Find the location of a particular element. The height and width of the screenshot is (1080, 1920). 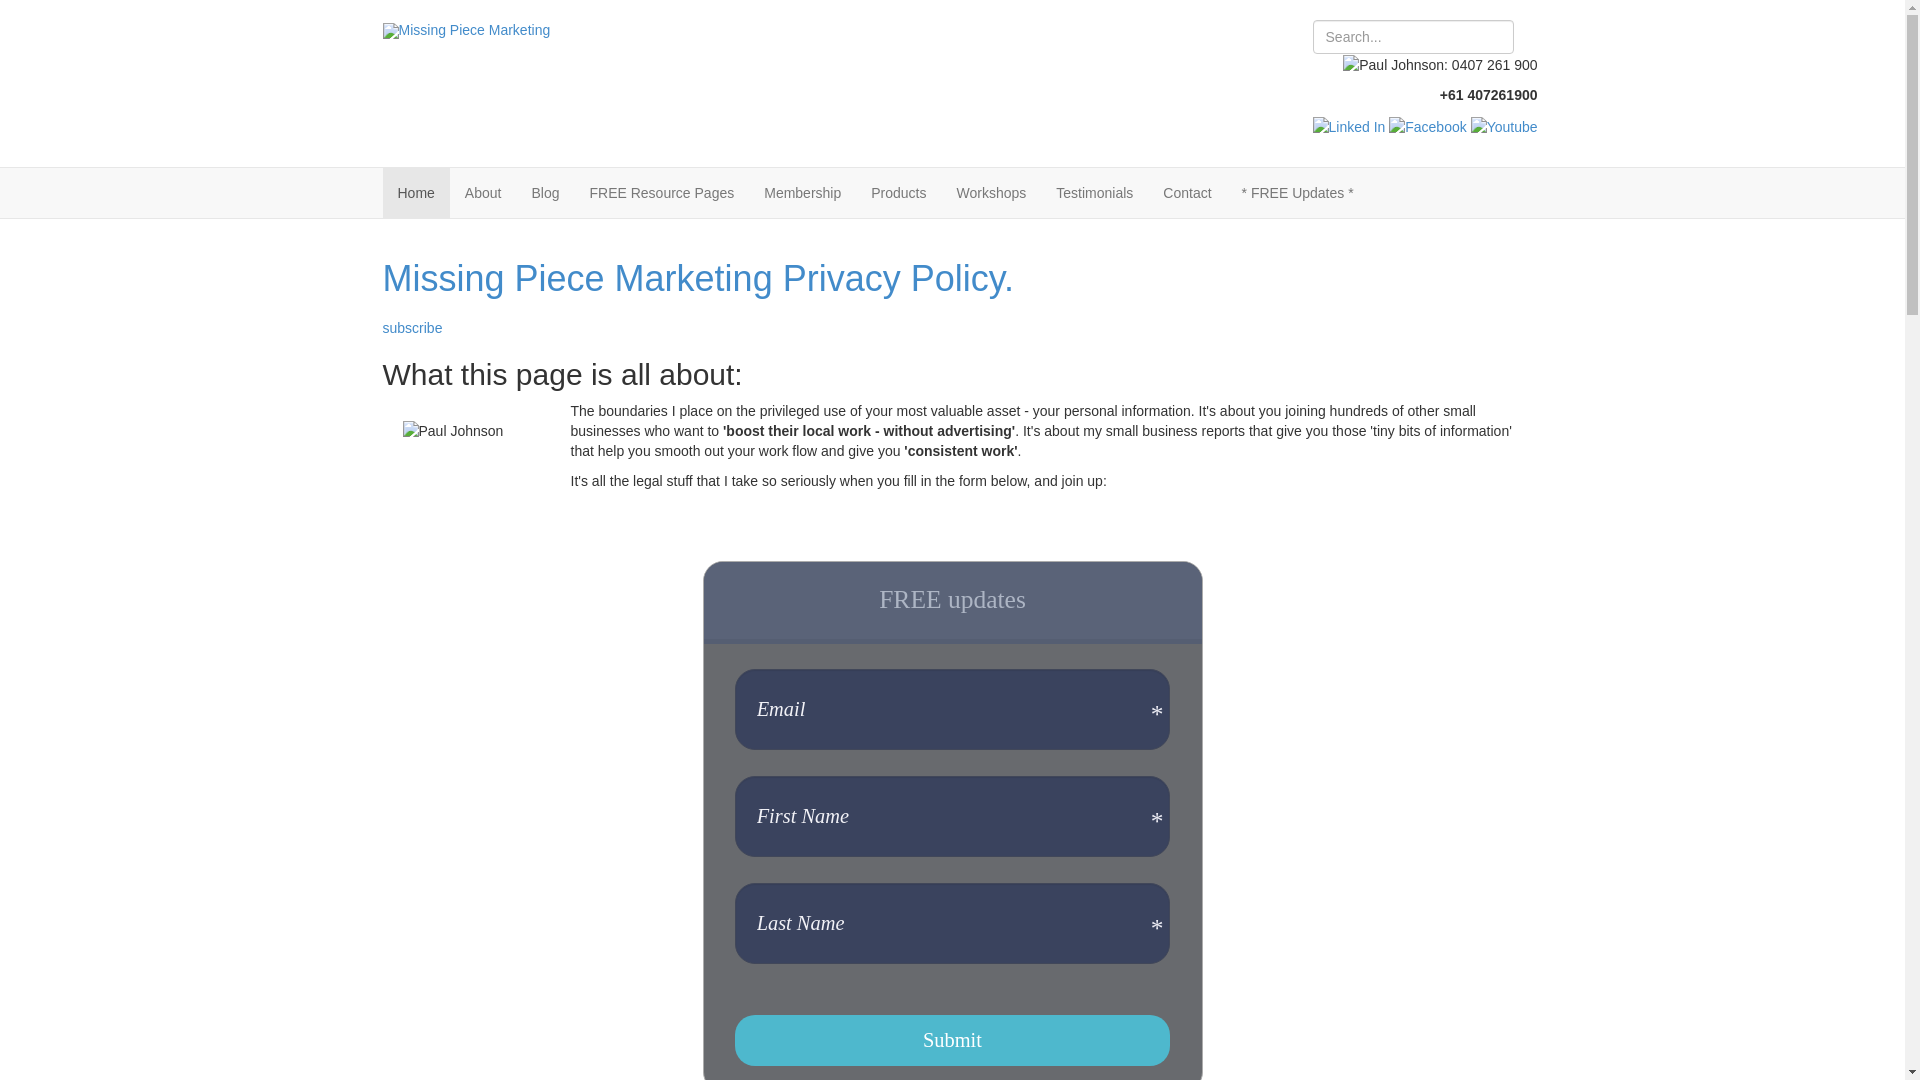

Submit is located at coordinates (952, 1040).